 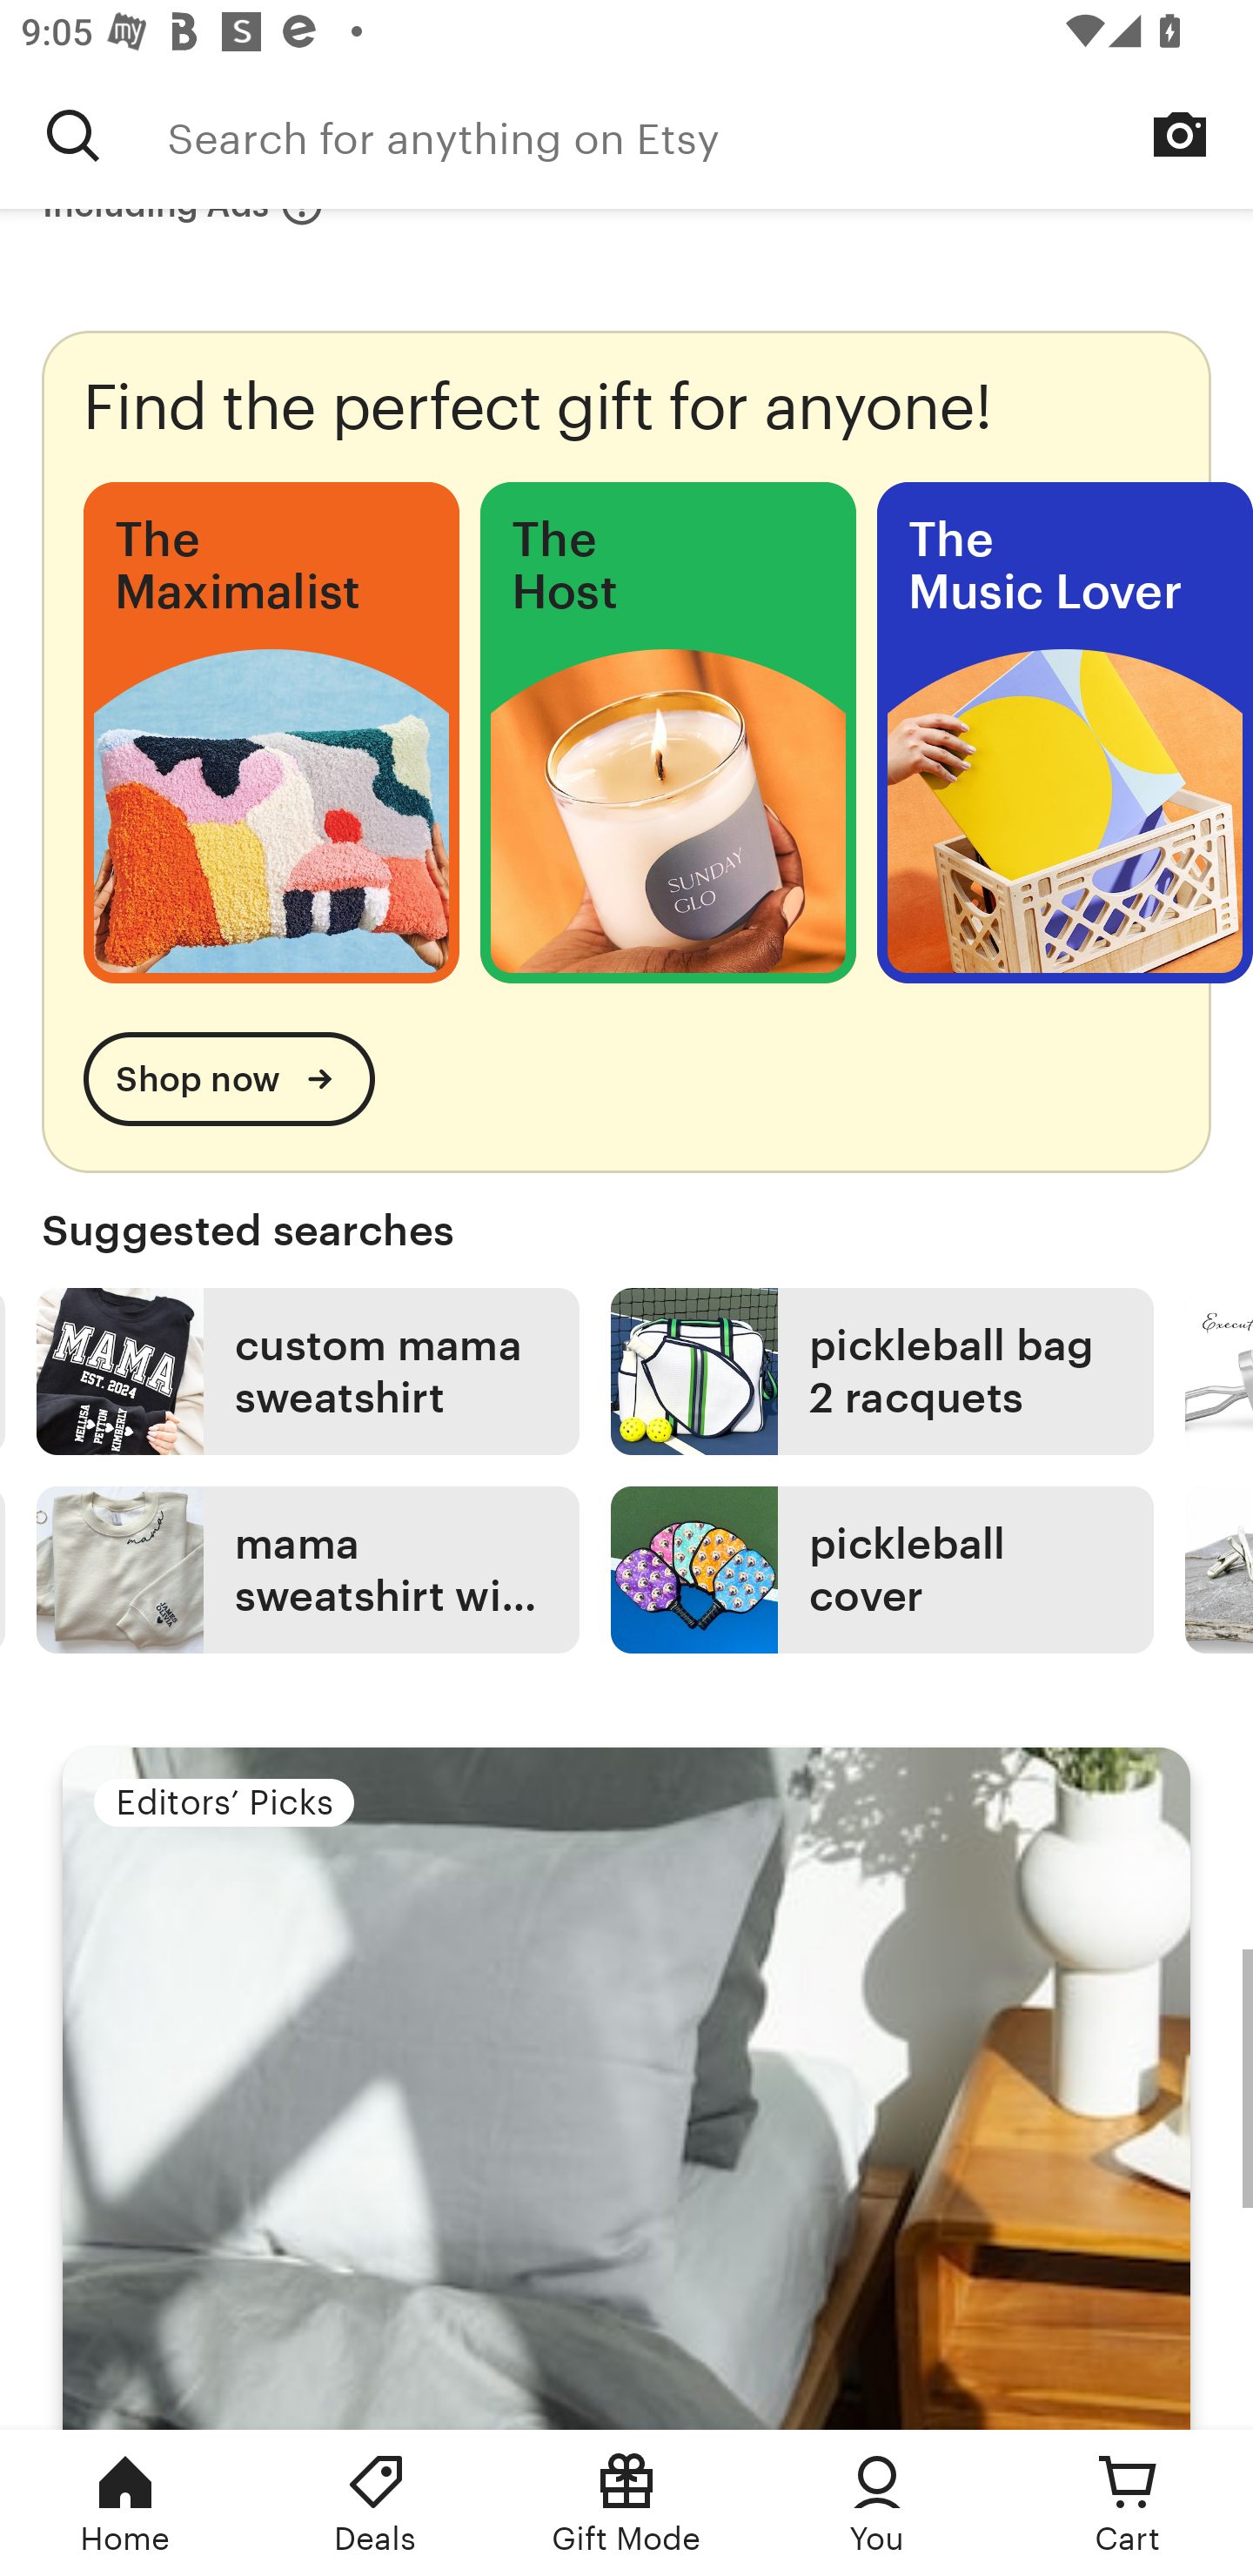 I want to click on Cart, so click(x=1128, y=2503).